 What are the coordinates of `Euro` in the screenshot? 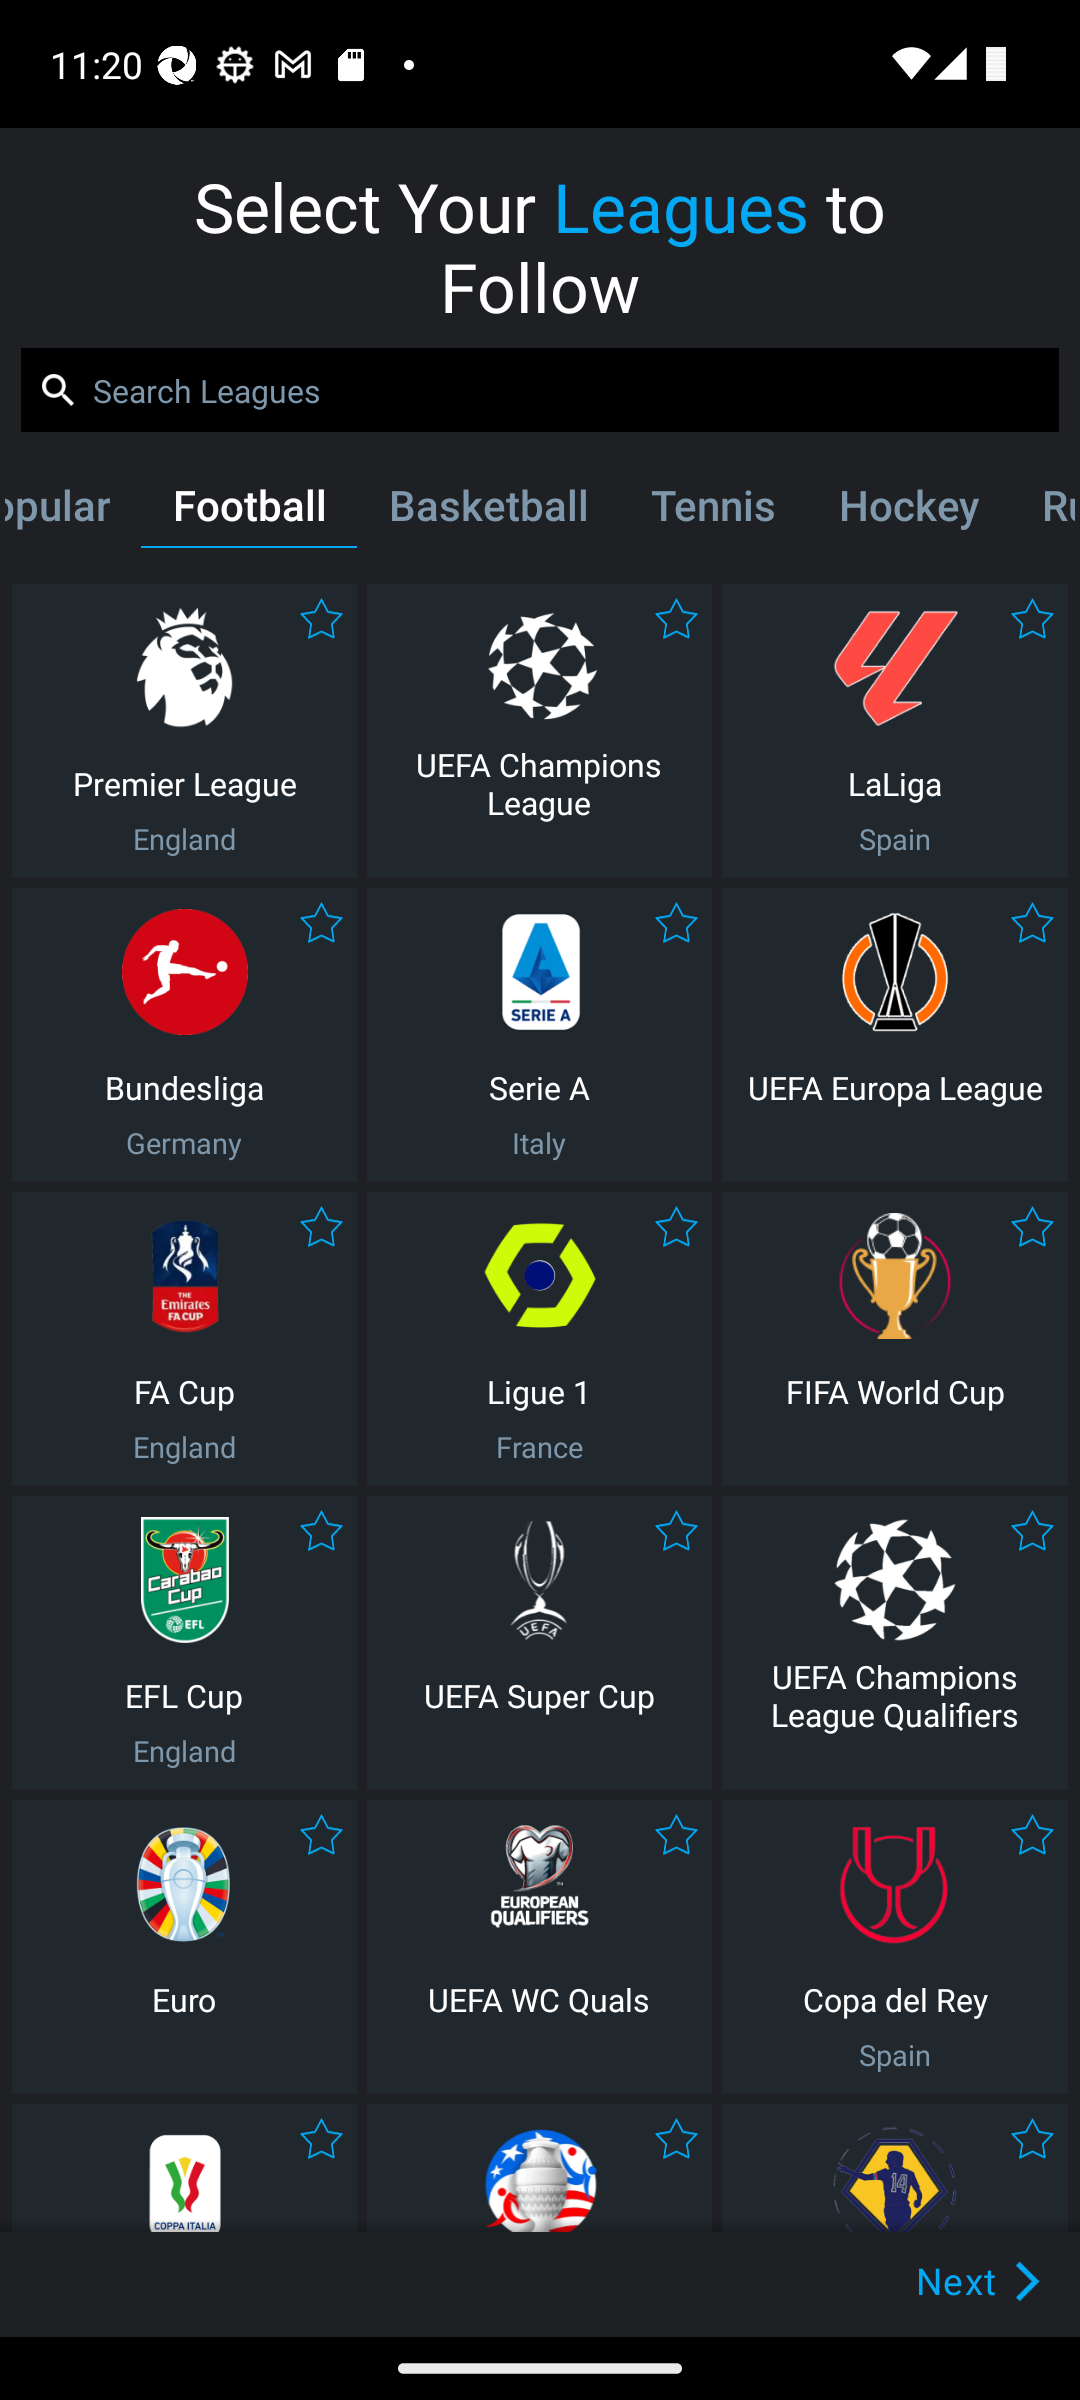 It's located at (184, 1946).